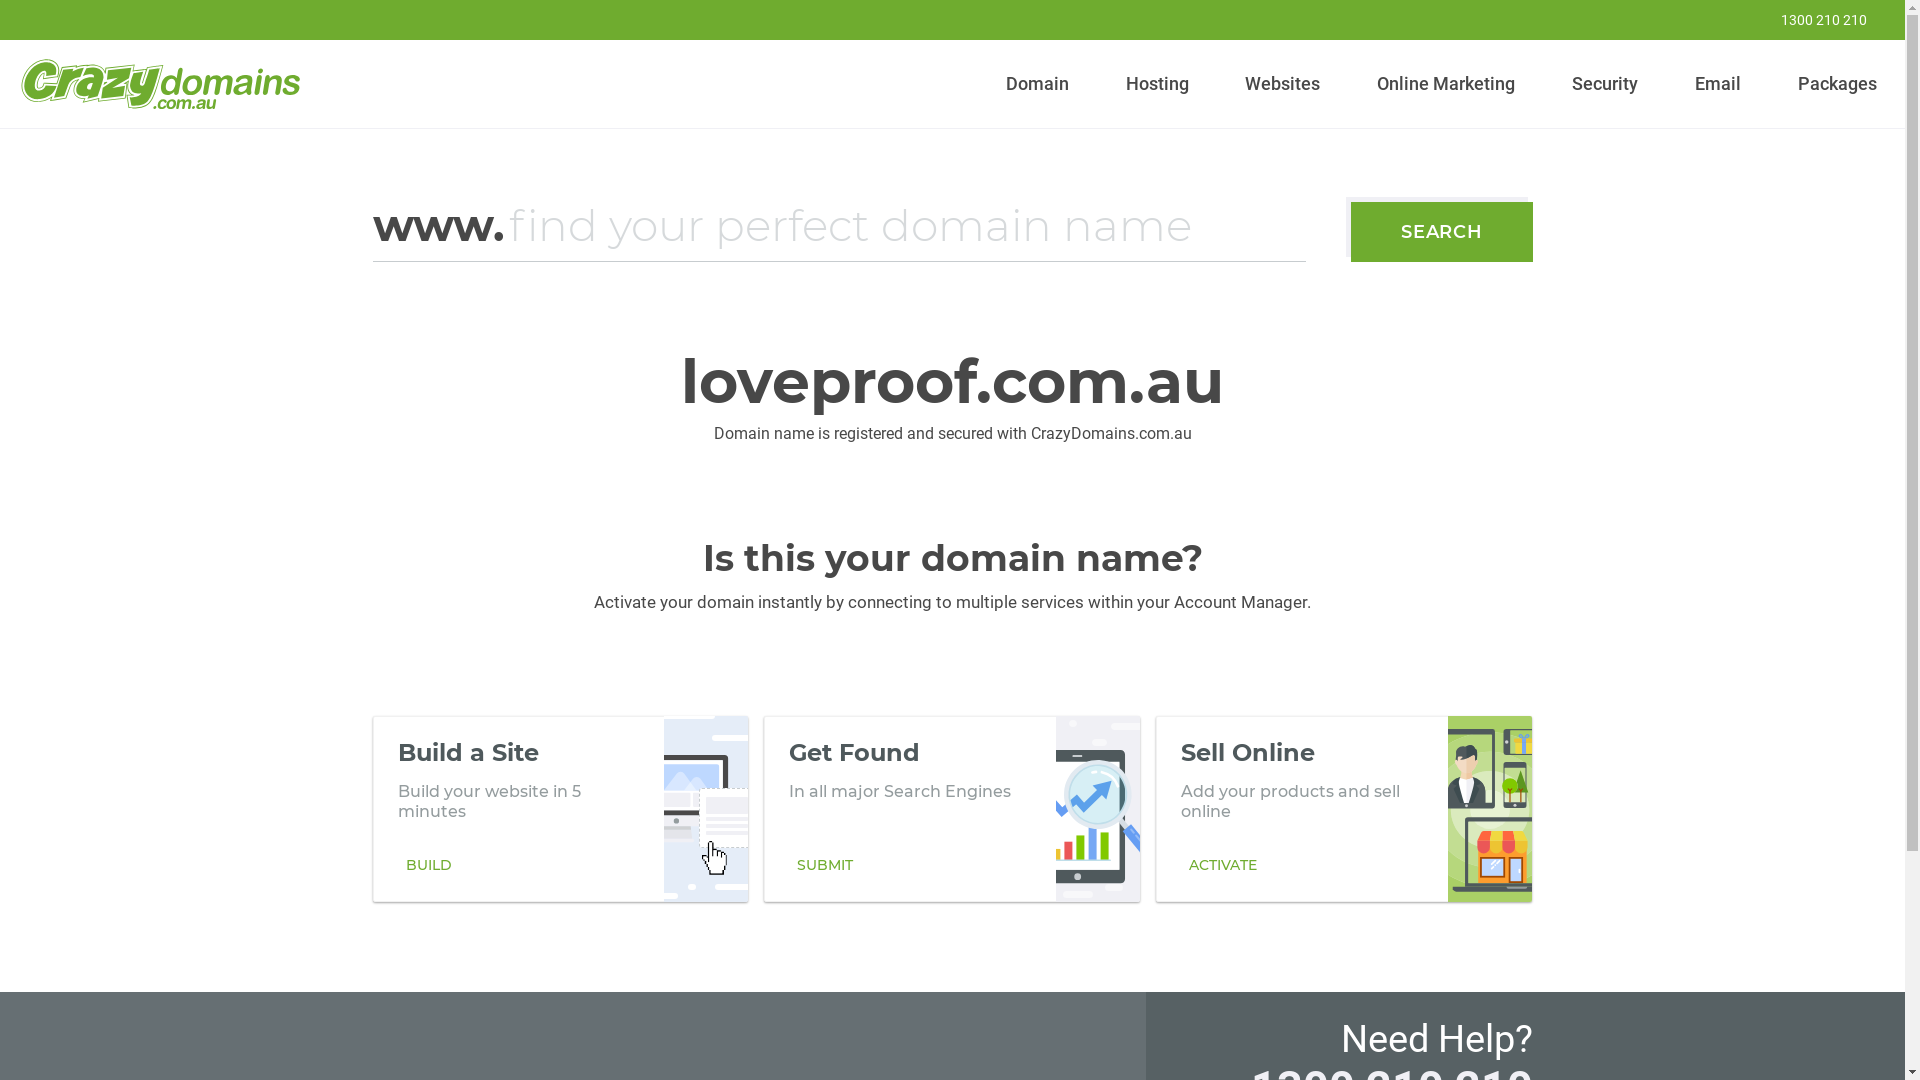 This screenshot has width=1920, height=1080. Describe the element at coordinates (1038, 84) in the screenshot. I see `Domain` at that location.